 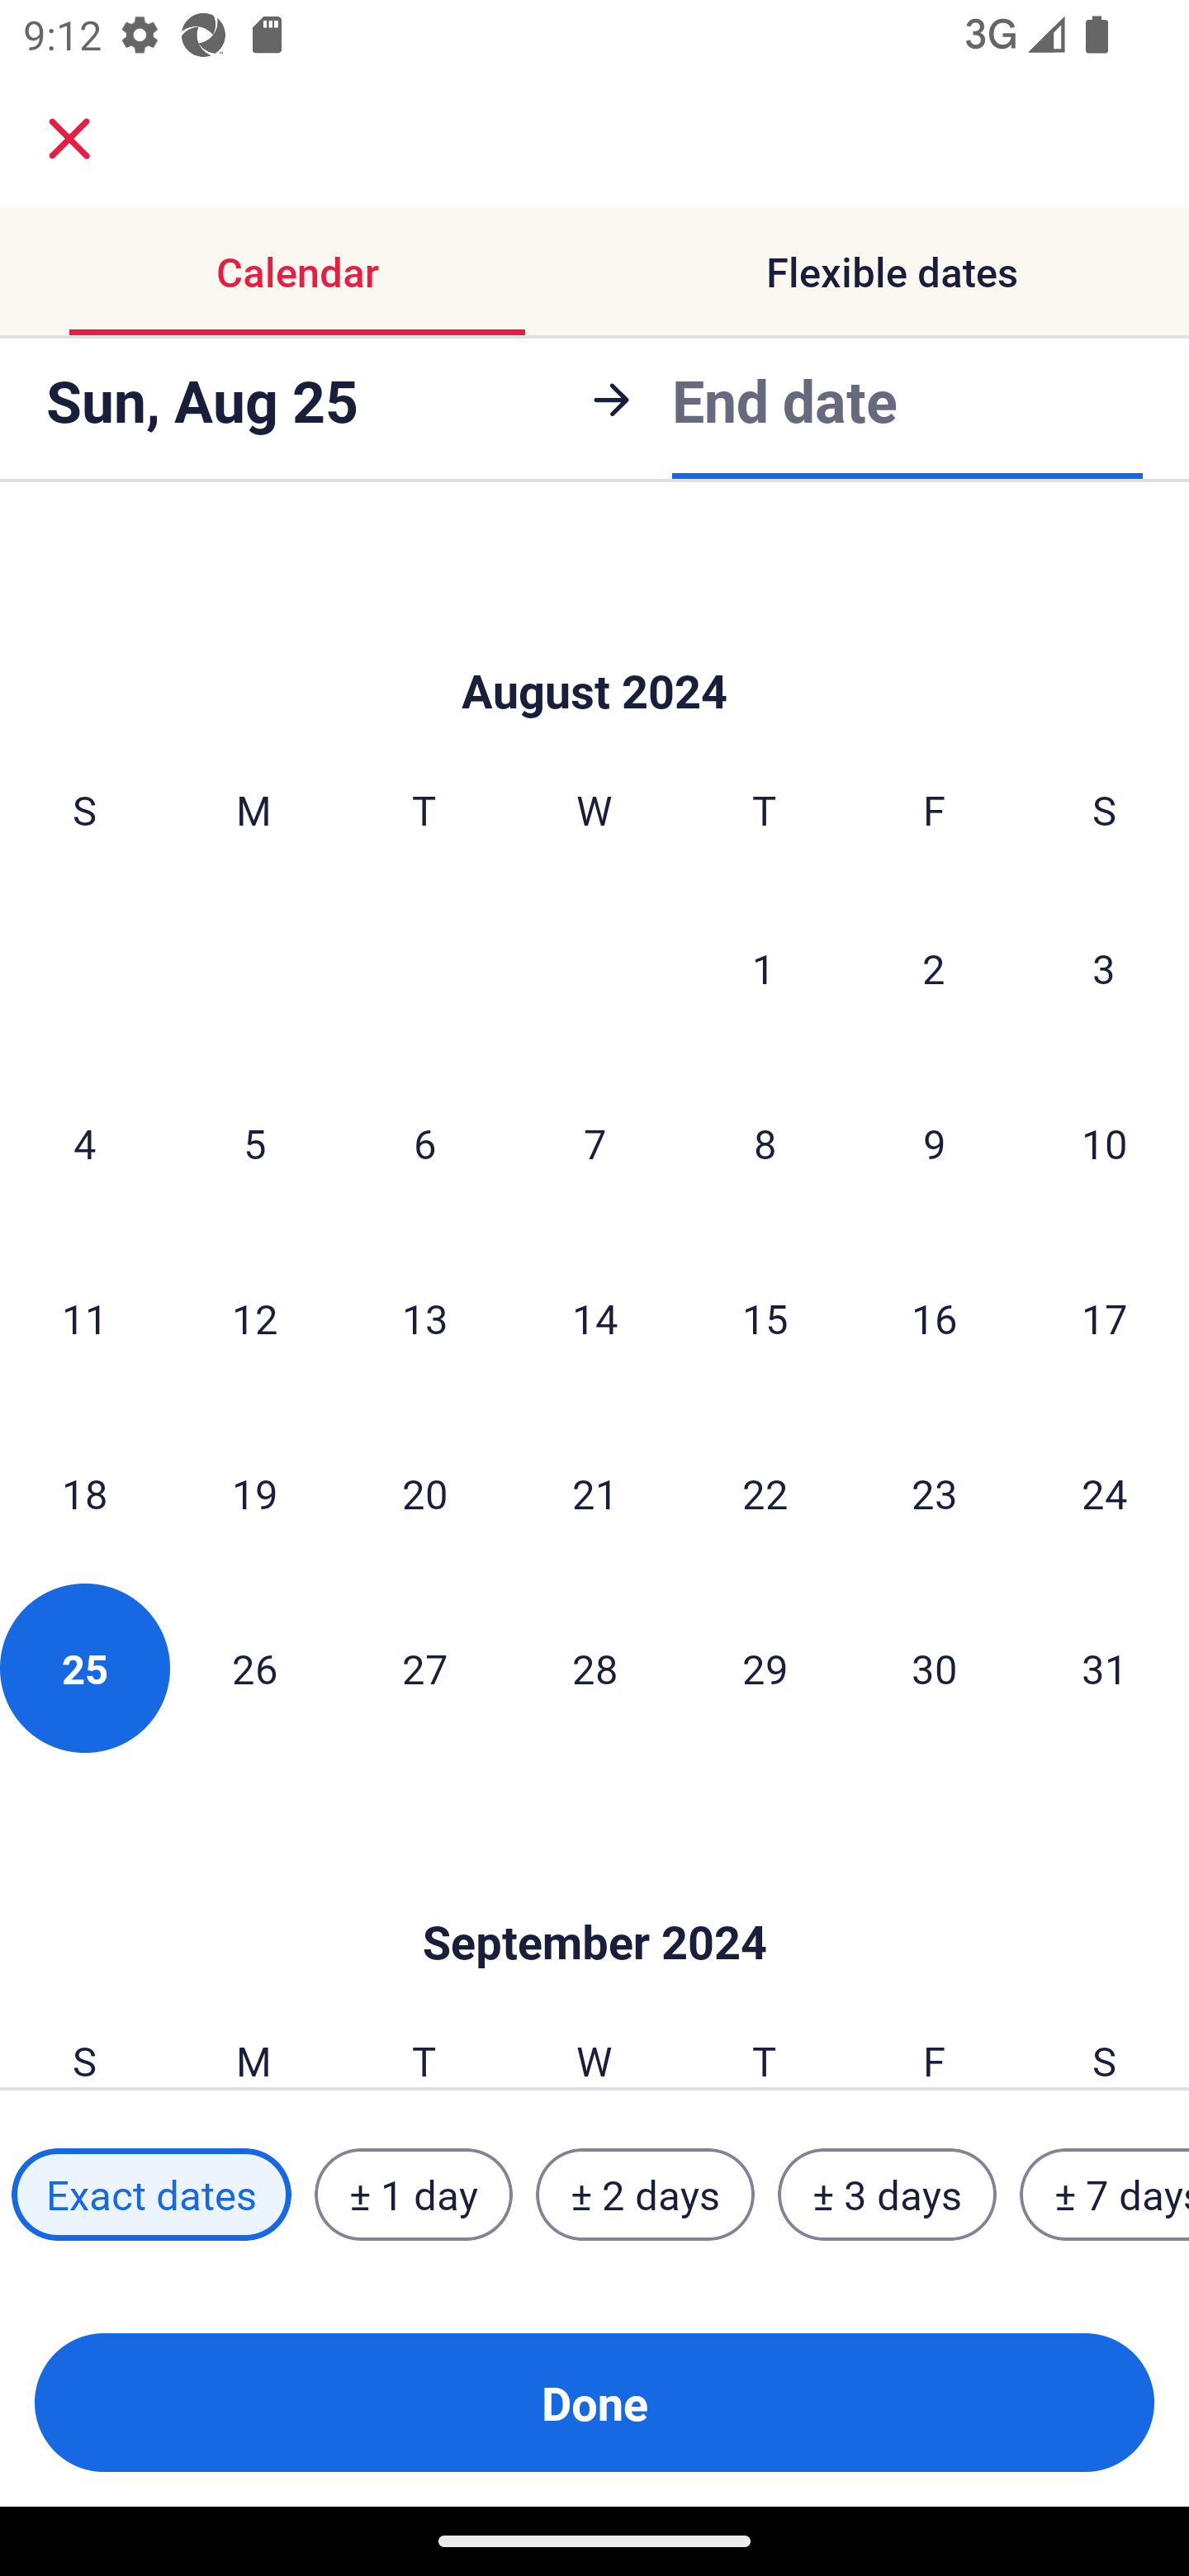 I want to click on ± 3 days, so click(x=887, y=2195).